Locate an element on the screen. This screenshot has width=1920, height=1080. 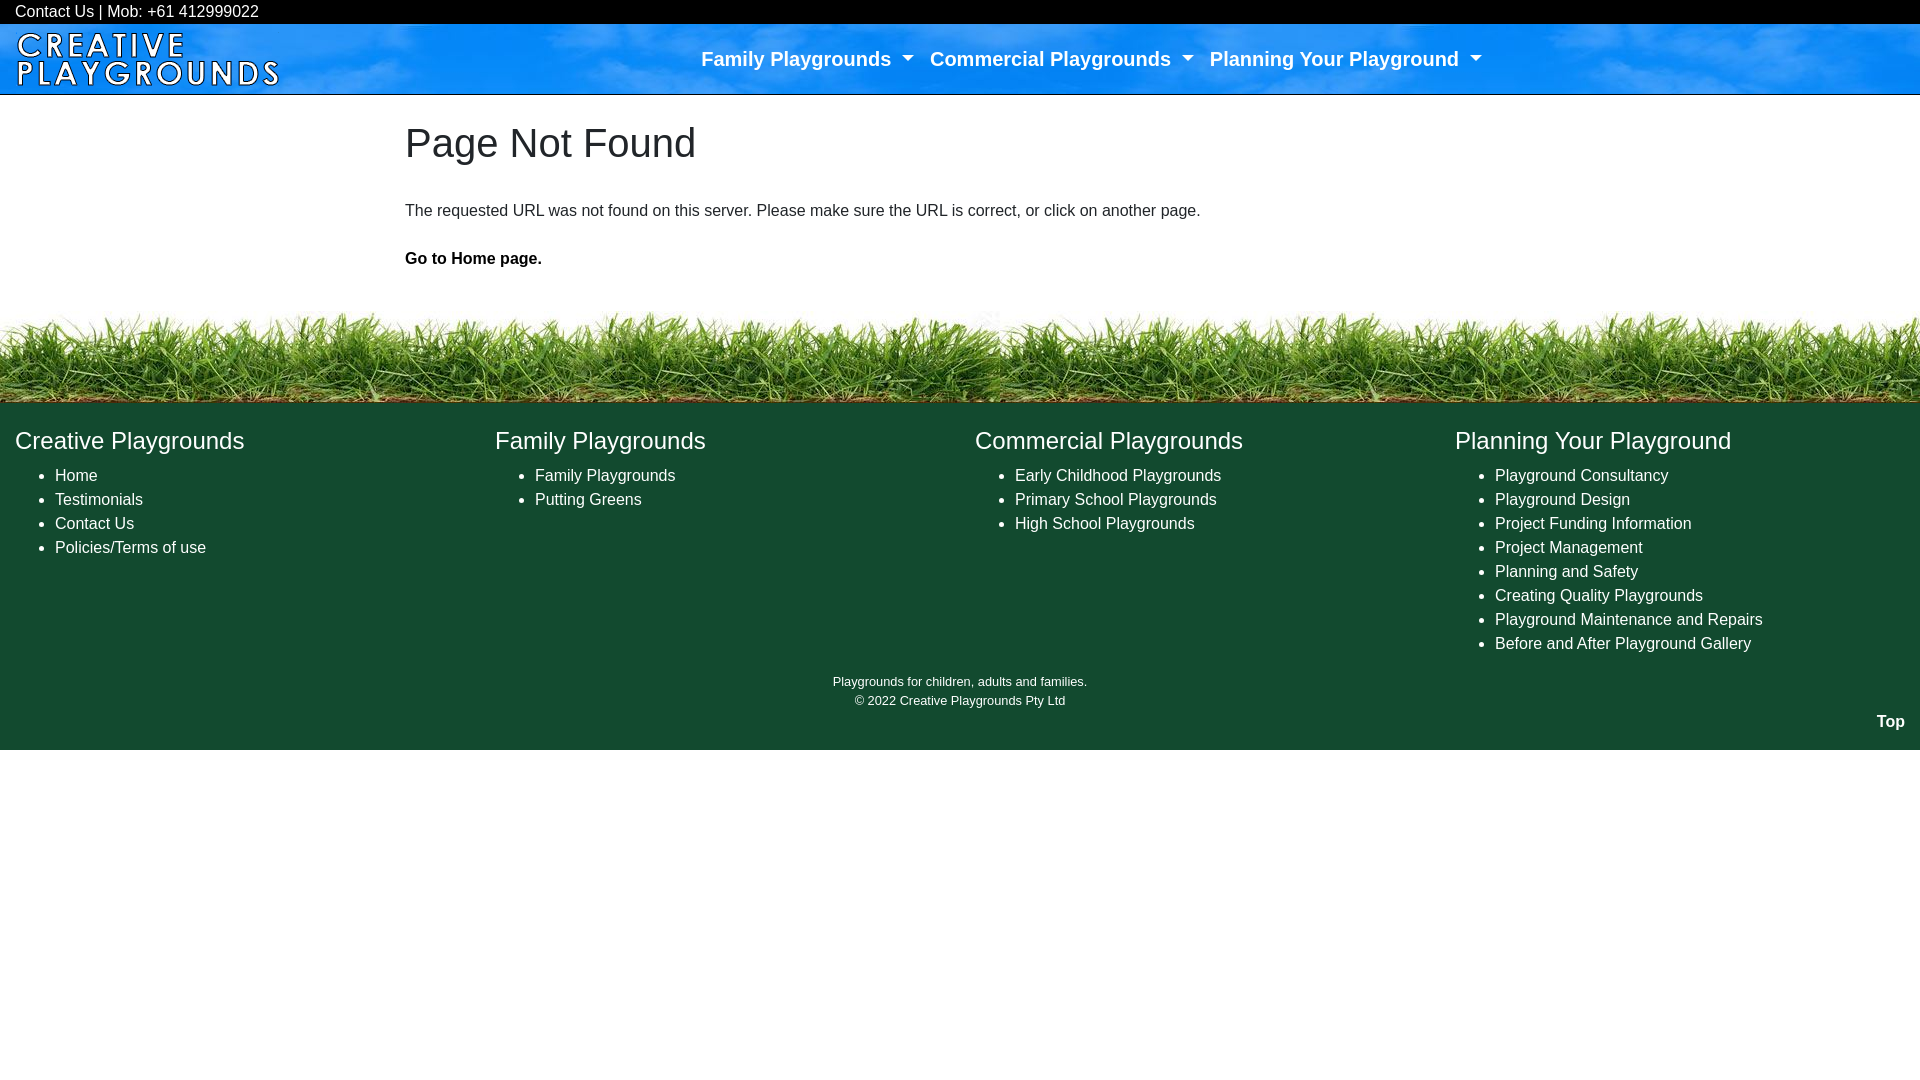
Creating Quality Playgrounds is located at coordinates (1599, 596).